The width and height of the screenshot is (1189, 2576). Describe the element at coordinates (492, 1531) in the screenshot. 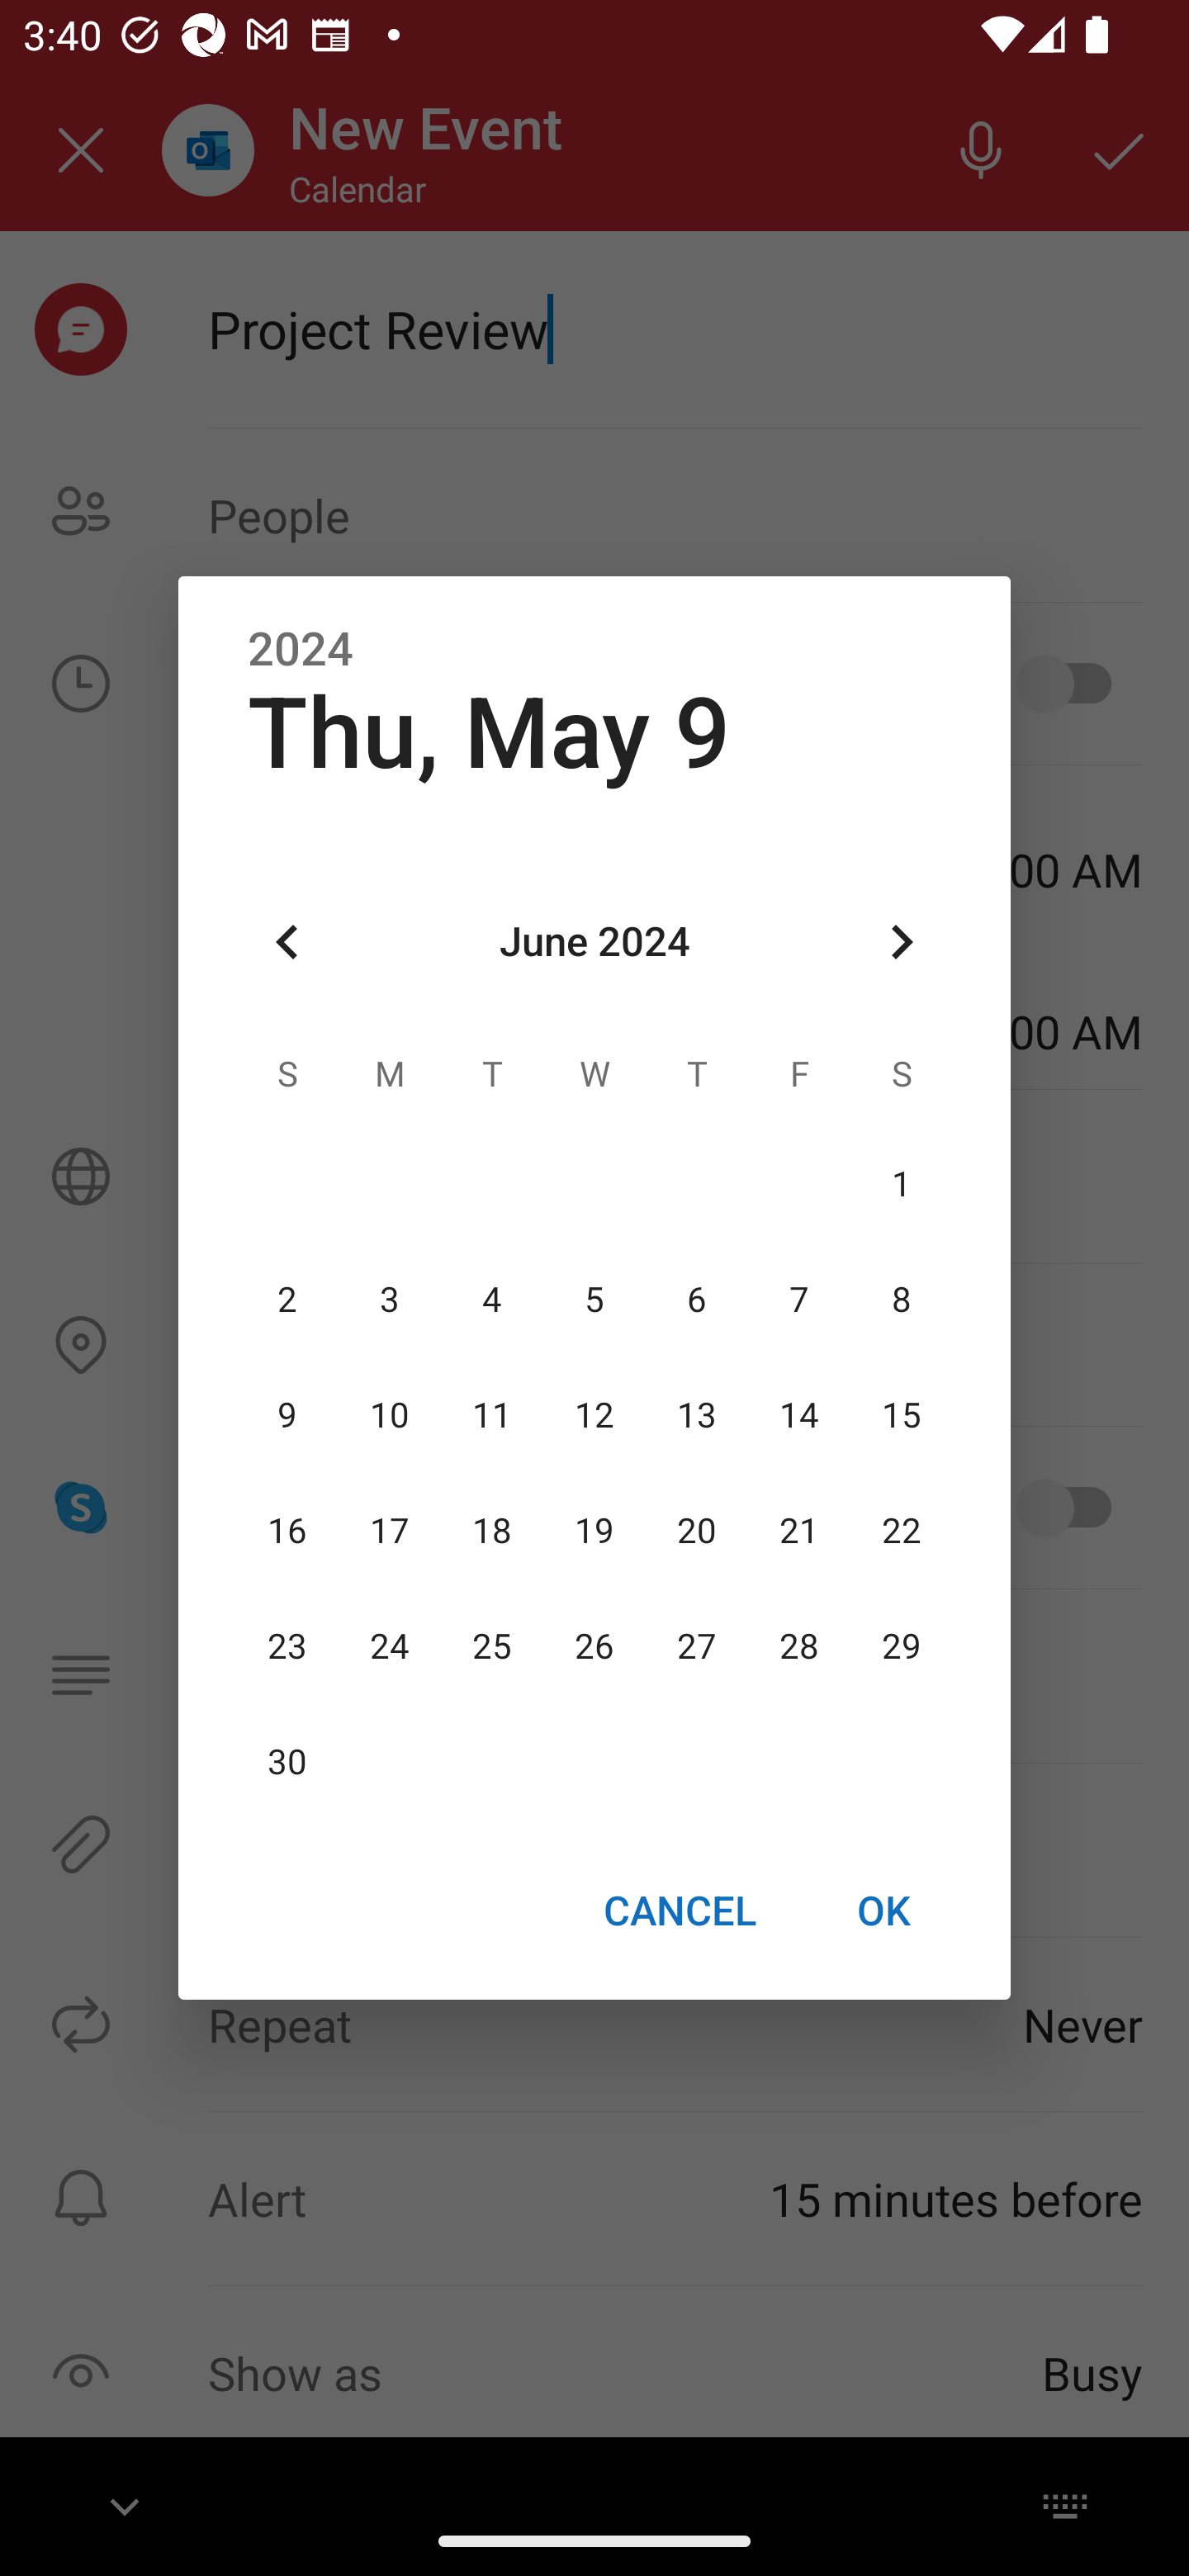

I see `18 18 June 2024` at that location.